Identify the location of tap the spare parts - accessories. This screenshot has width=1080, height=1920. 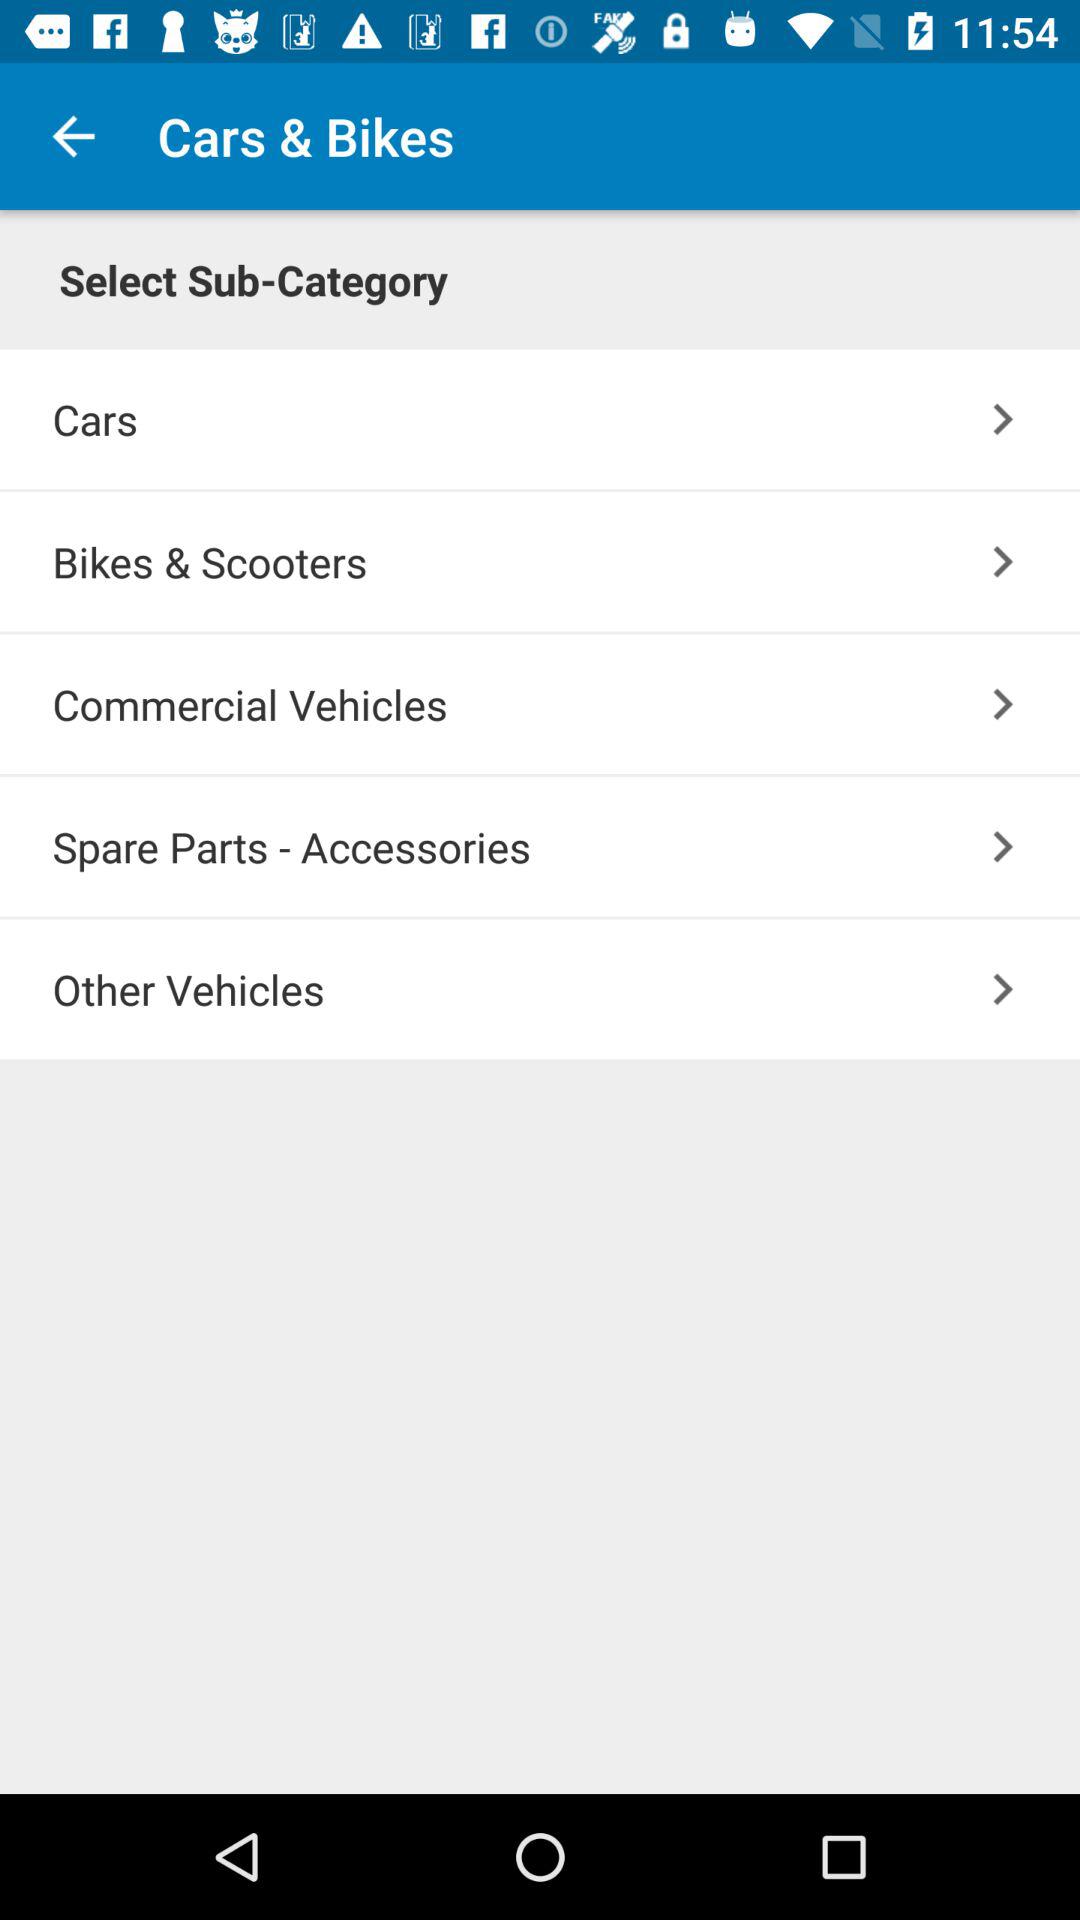
(566, 846).